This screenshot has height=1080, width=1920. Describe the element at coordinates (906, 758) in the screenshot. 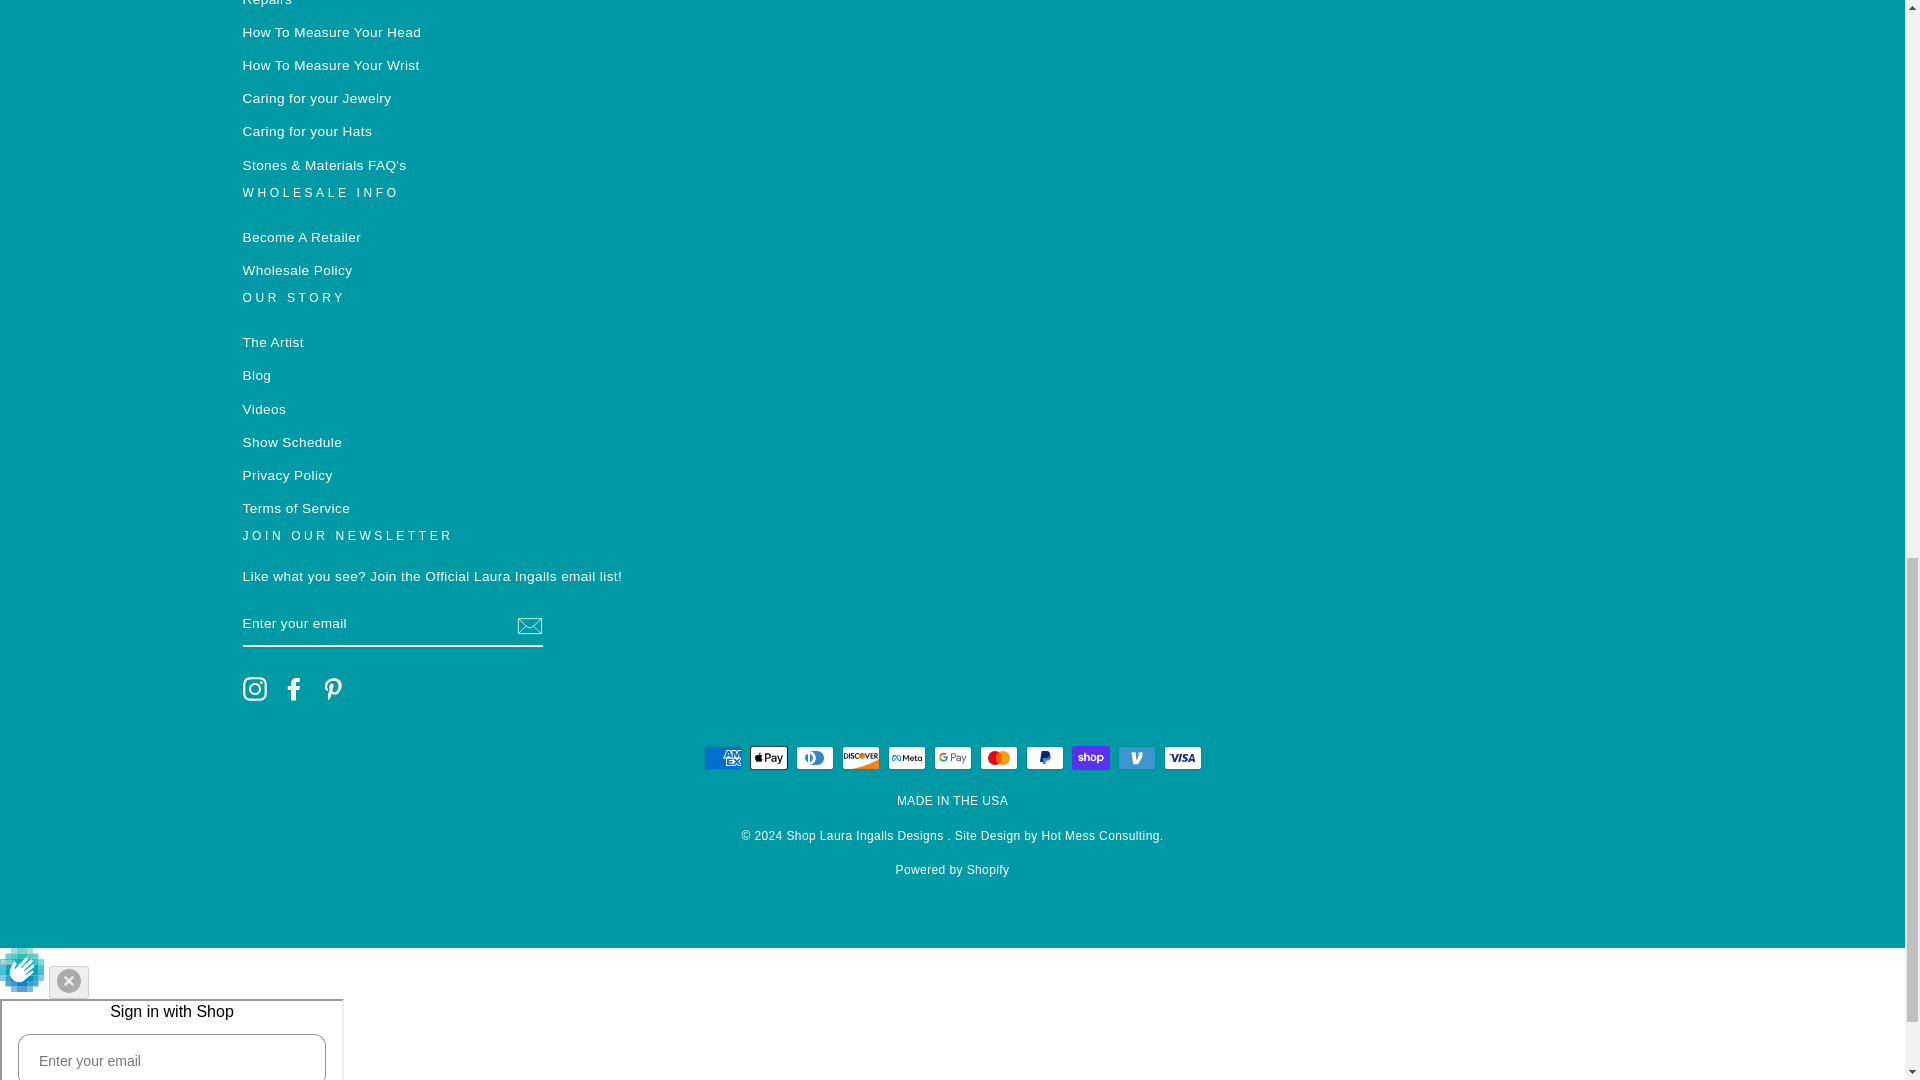

I see `Meta Pay` at that location.